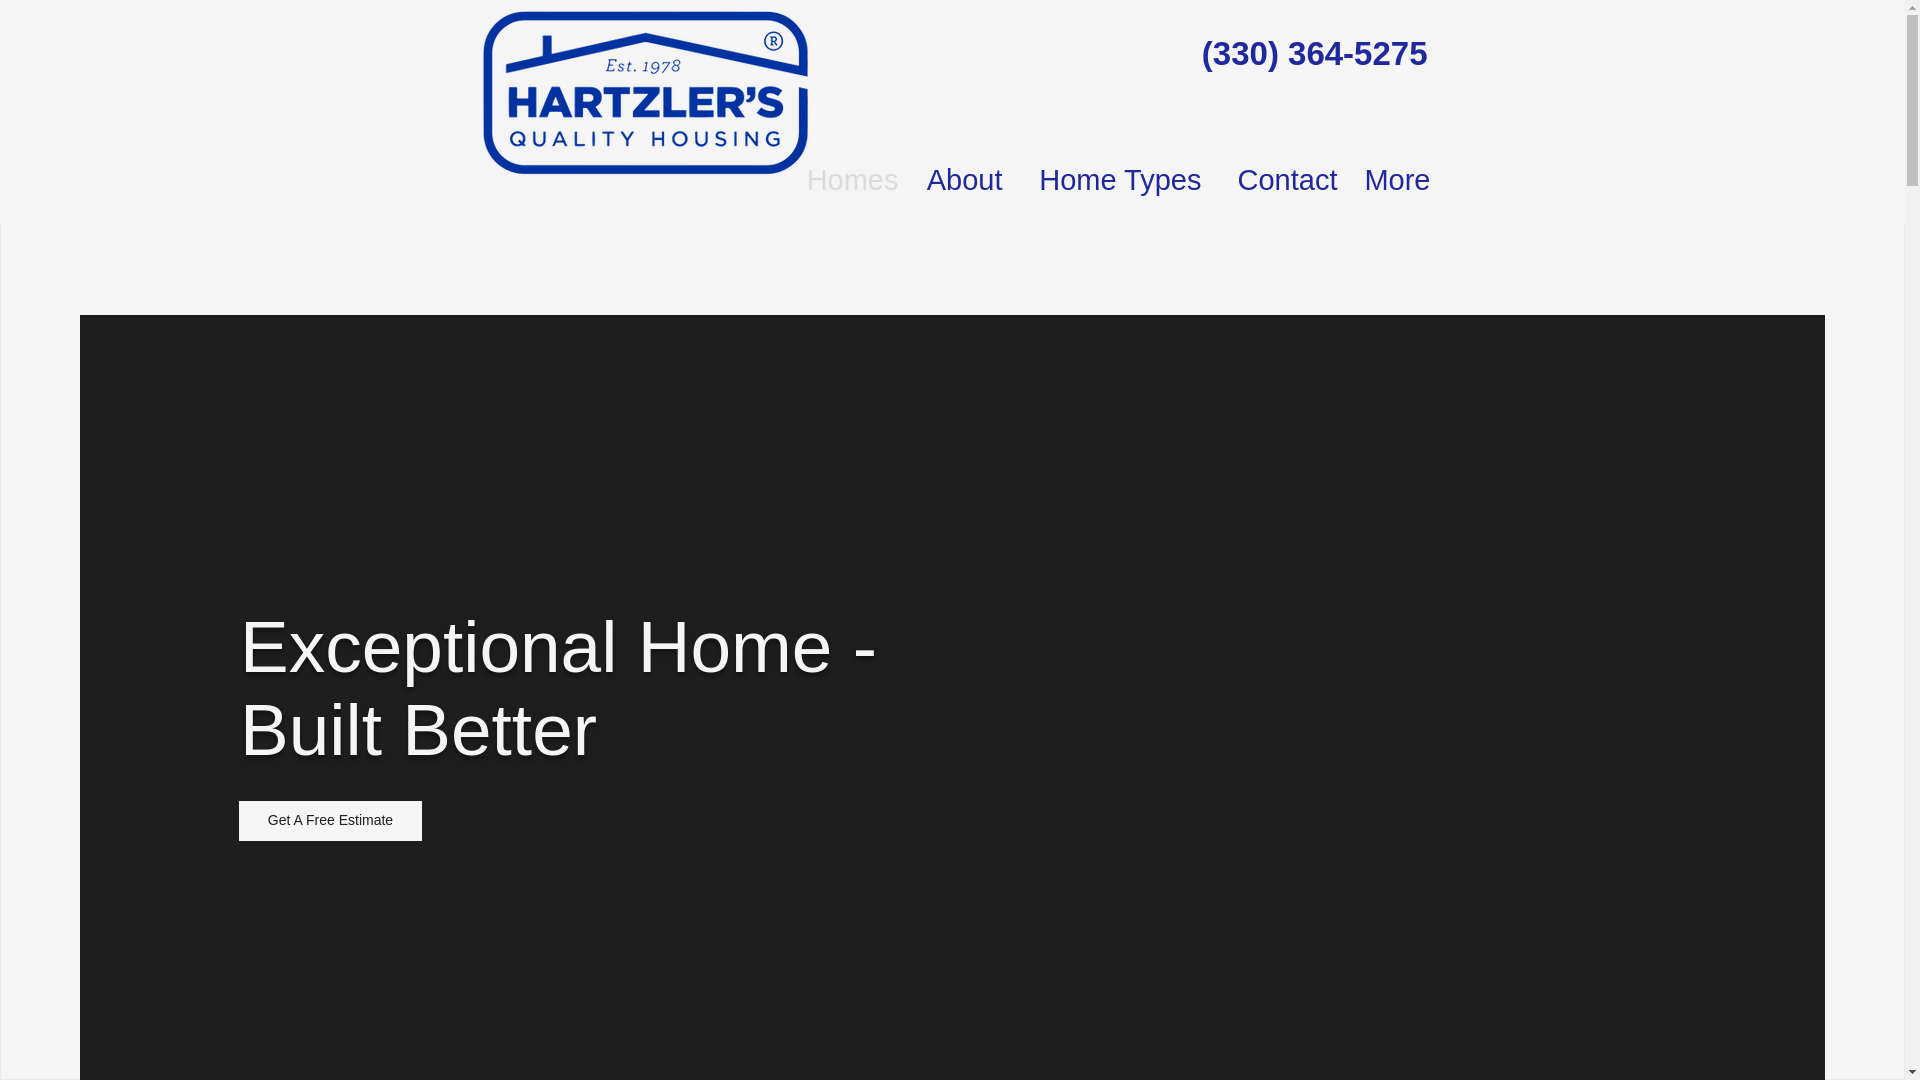 This screenshot has width=1920, height=1080. Describe the element at coordinates (1279, 177) in the screenshot. I see `Contact` at that location.